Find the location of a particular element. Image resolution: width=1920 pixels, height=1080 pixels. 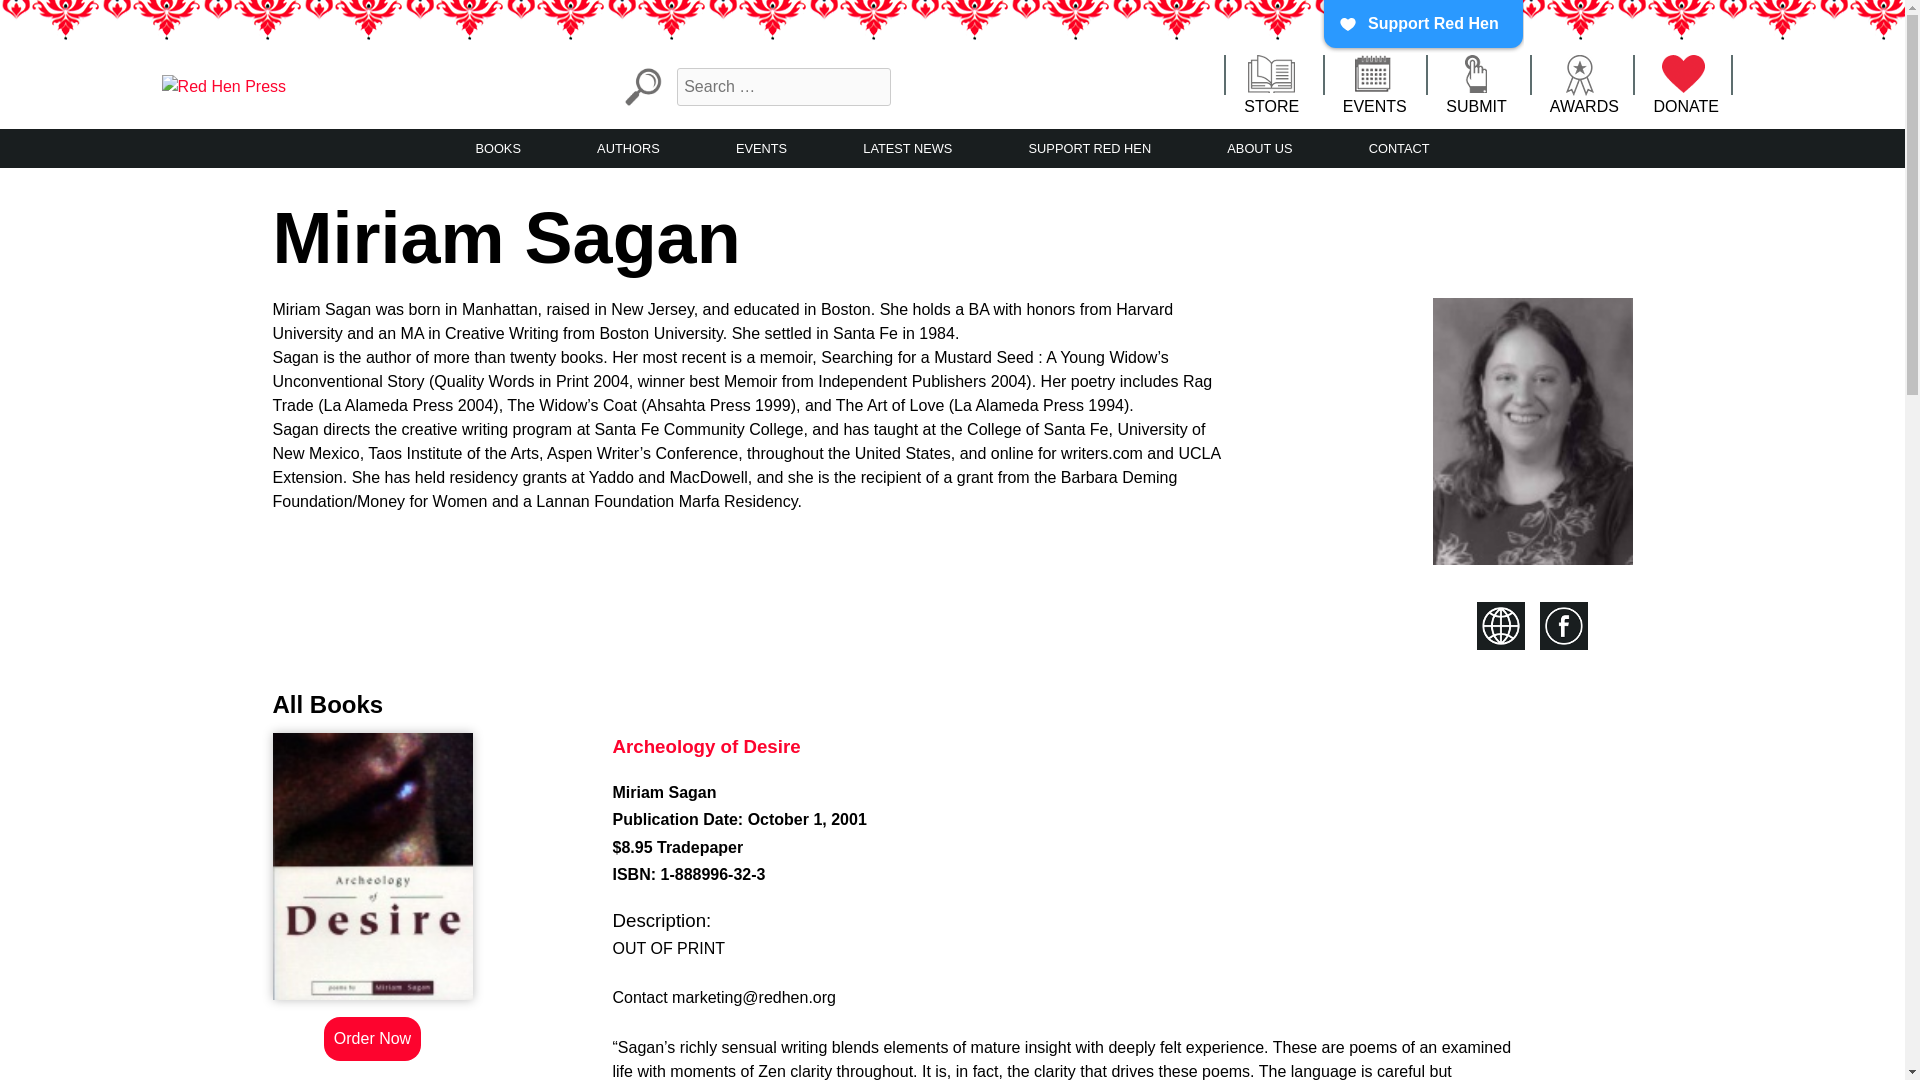

AWARDS is located at coordinates (1584, 86).